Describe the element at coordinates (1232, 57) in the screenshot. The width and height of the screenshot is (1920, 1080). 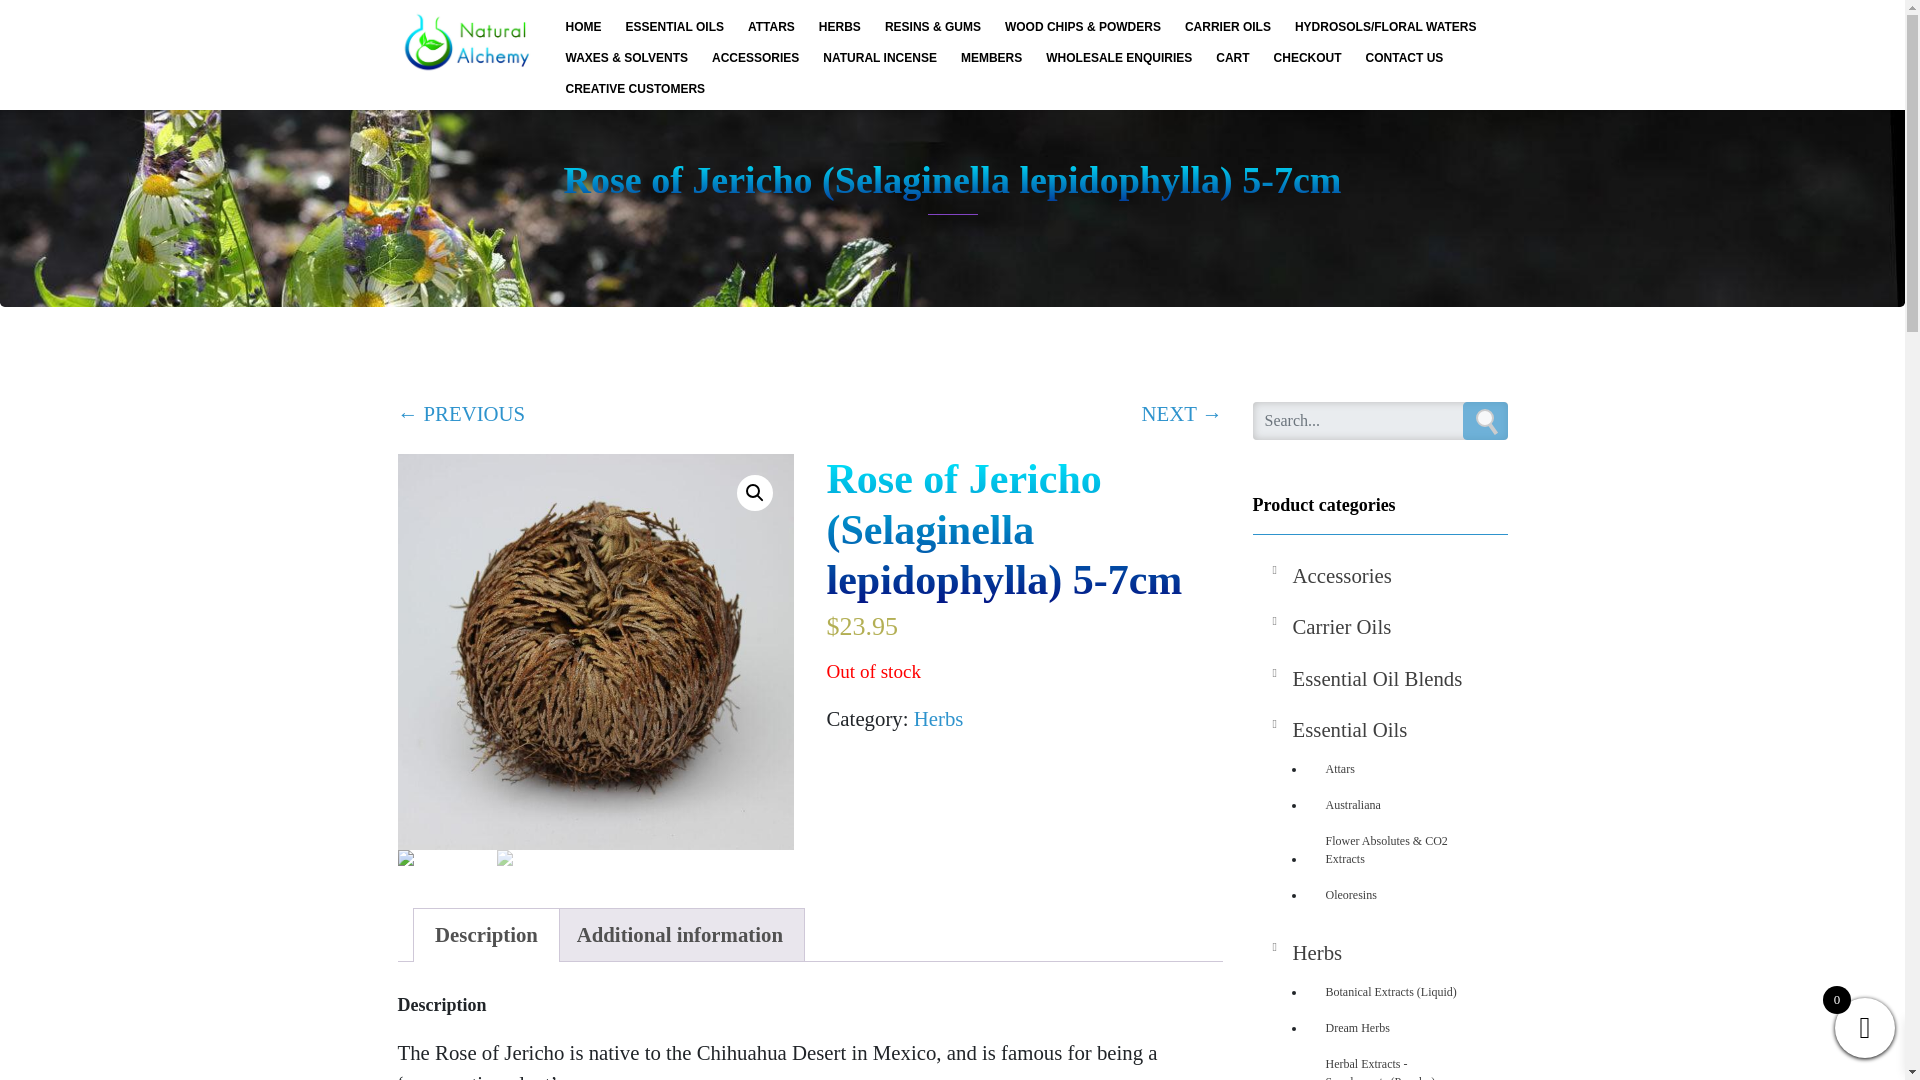
I see `CART` at that location.